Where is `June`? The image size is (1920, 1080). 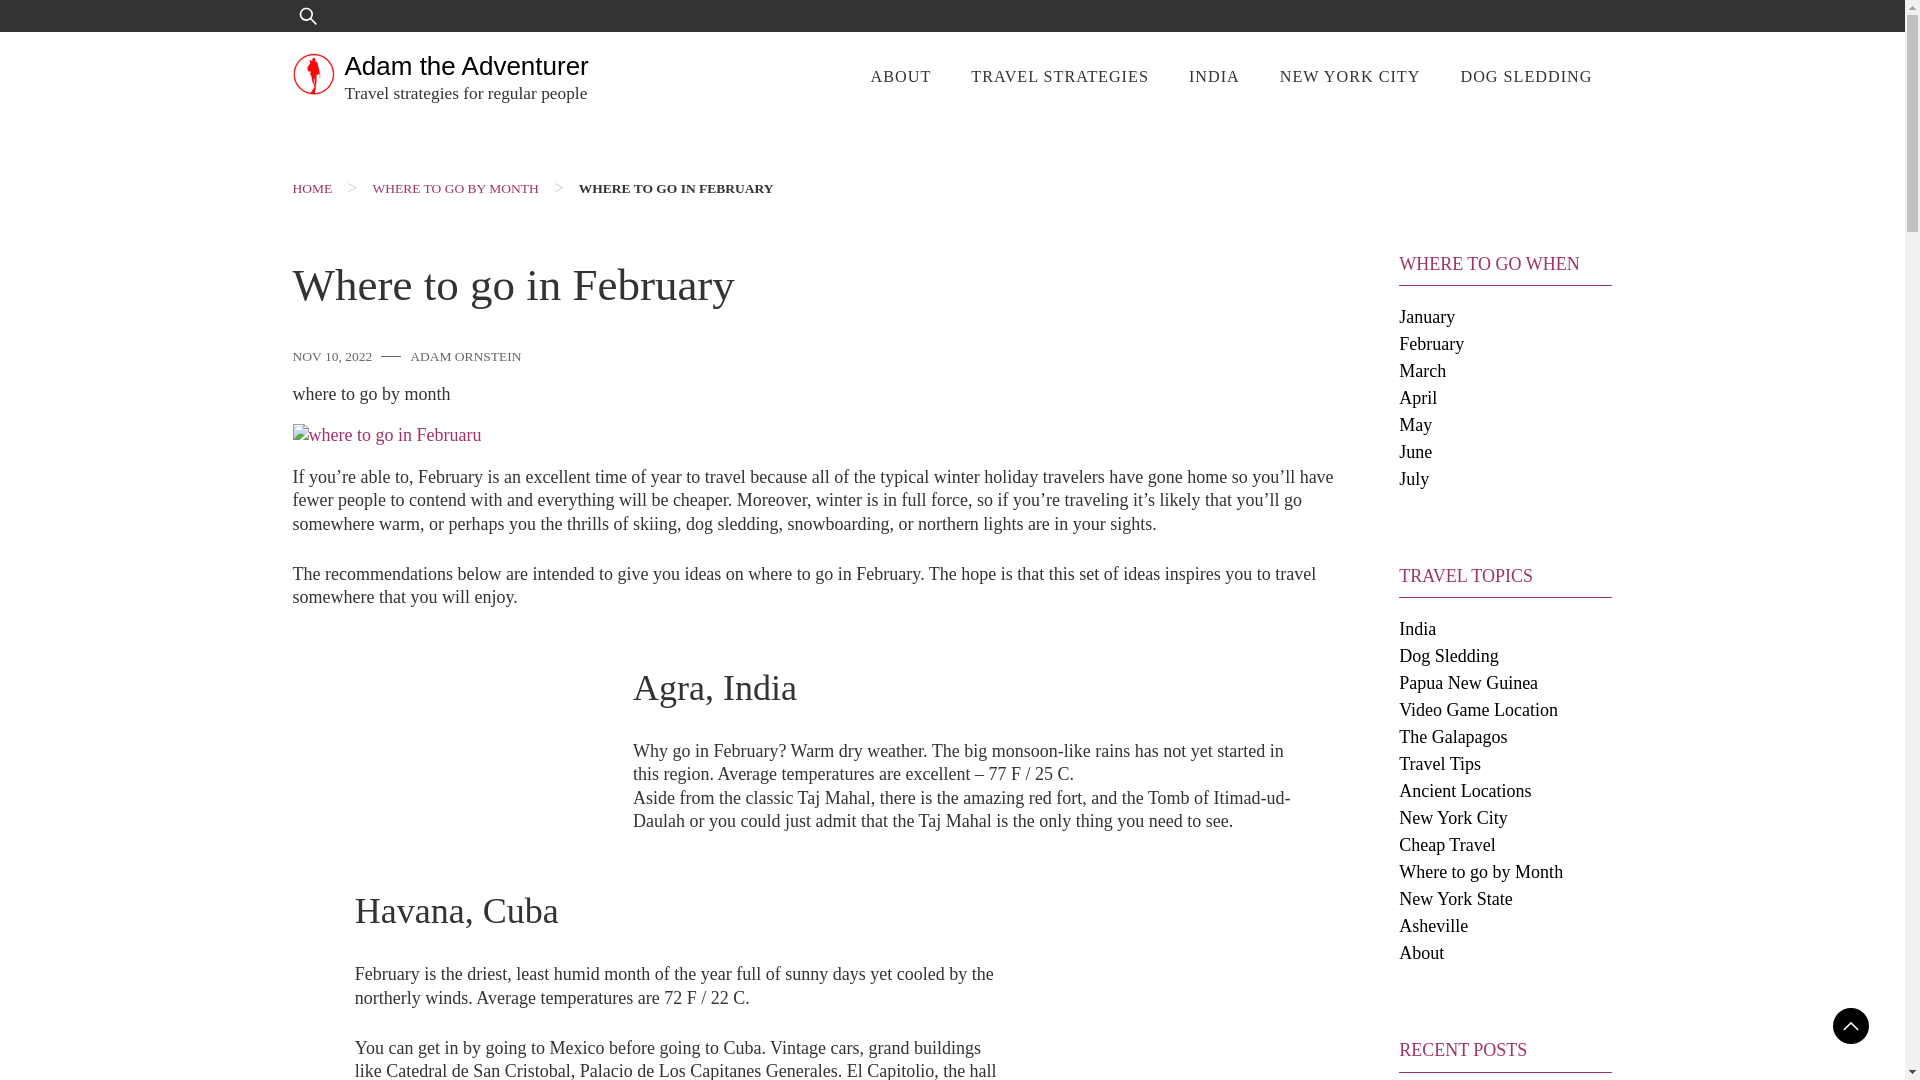
June is located at coordinates (1416, 452).